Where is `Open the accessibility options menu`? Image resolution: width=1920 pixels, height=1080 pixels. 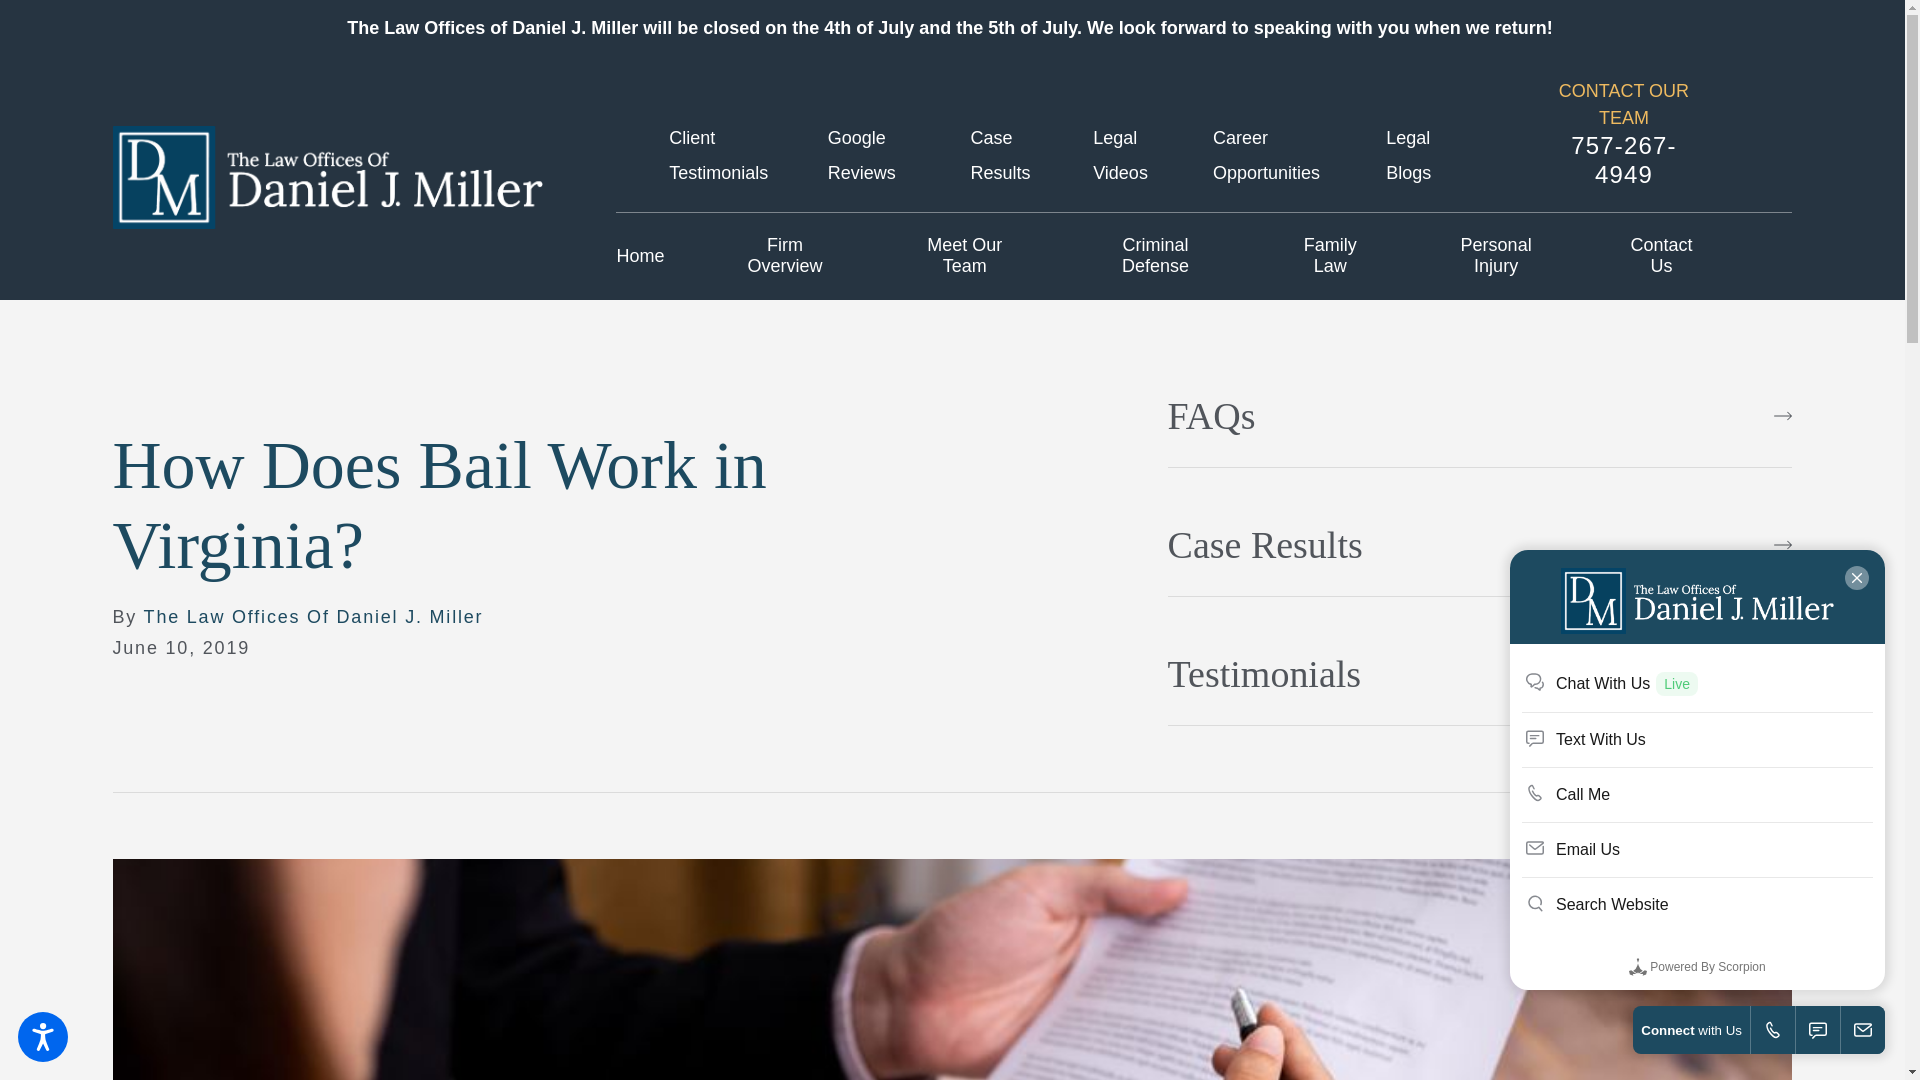
Open the accessibility options menu is located at coordinates (42, 1036).